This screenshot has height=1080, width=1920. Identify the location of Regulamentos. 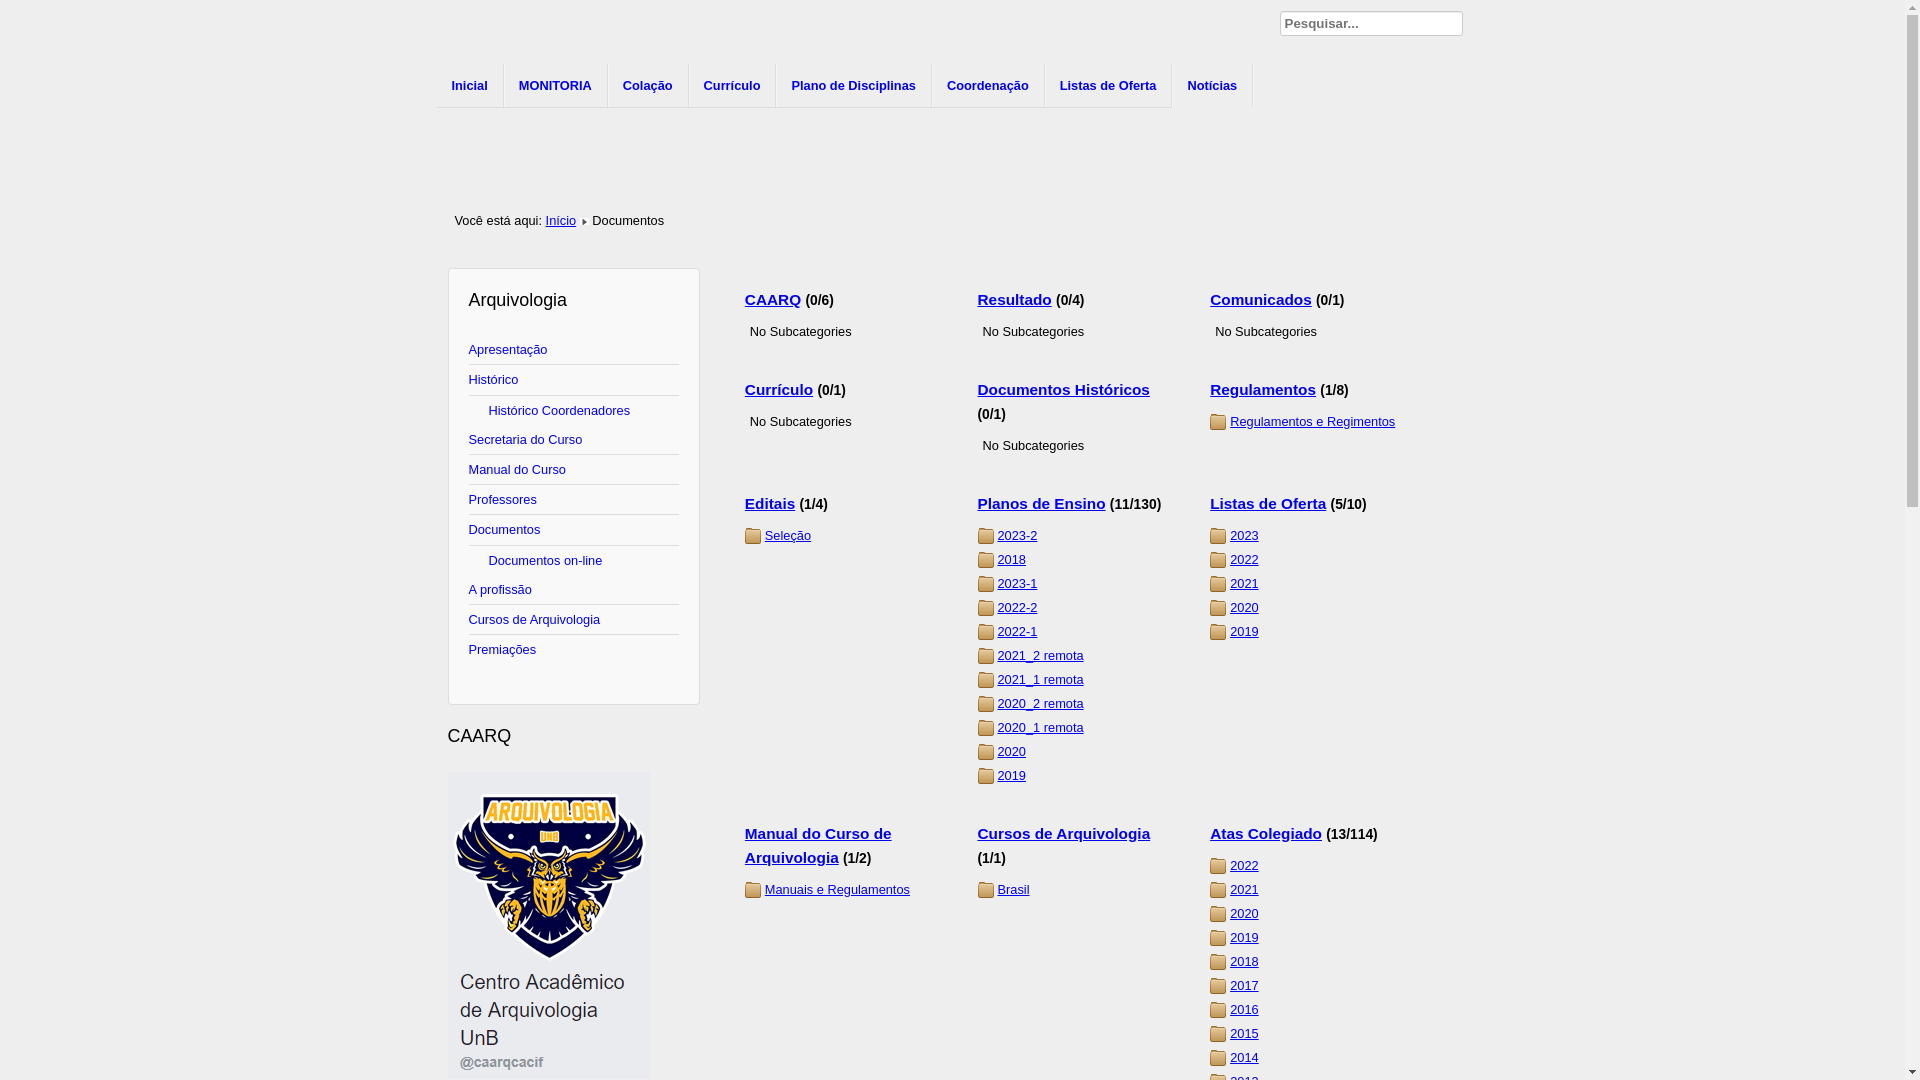
(1263, 390).